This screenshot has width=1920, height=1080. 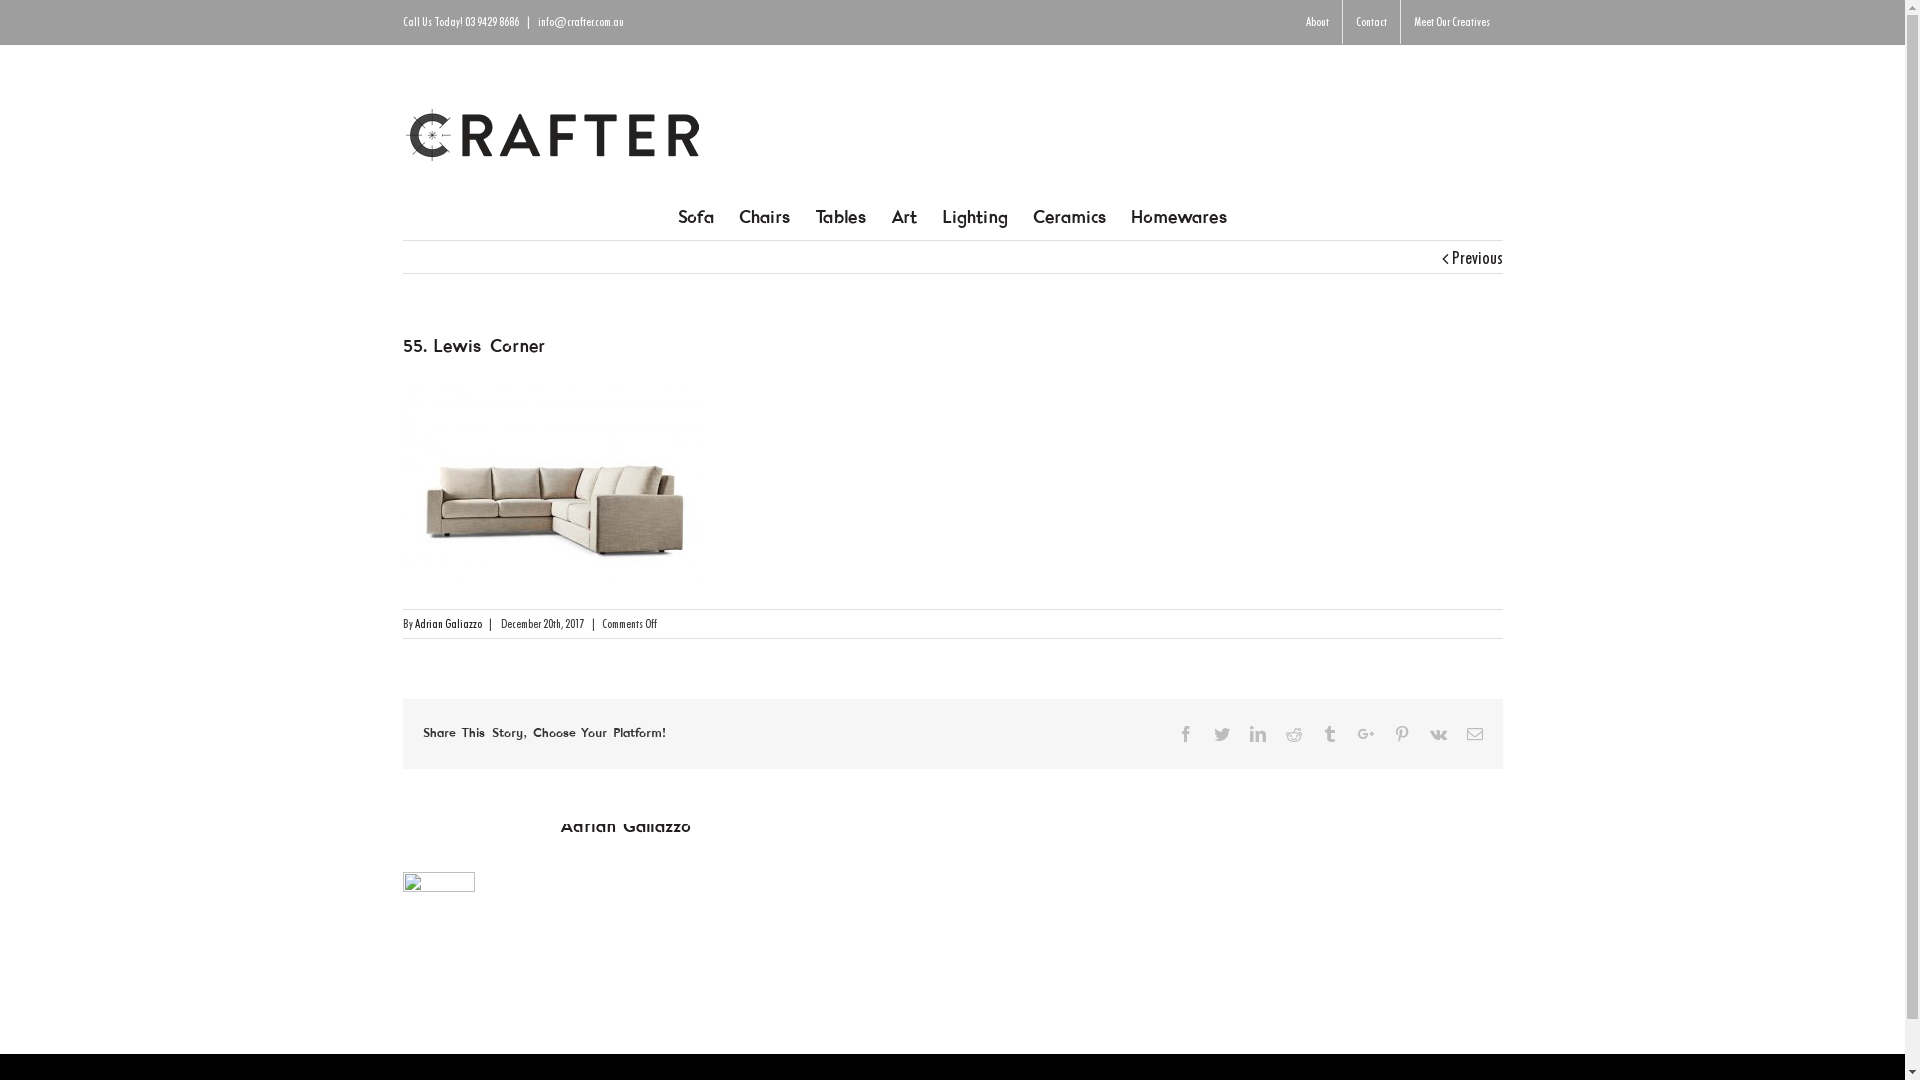 I want to click on About, so click(x=1316, y=22).